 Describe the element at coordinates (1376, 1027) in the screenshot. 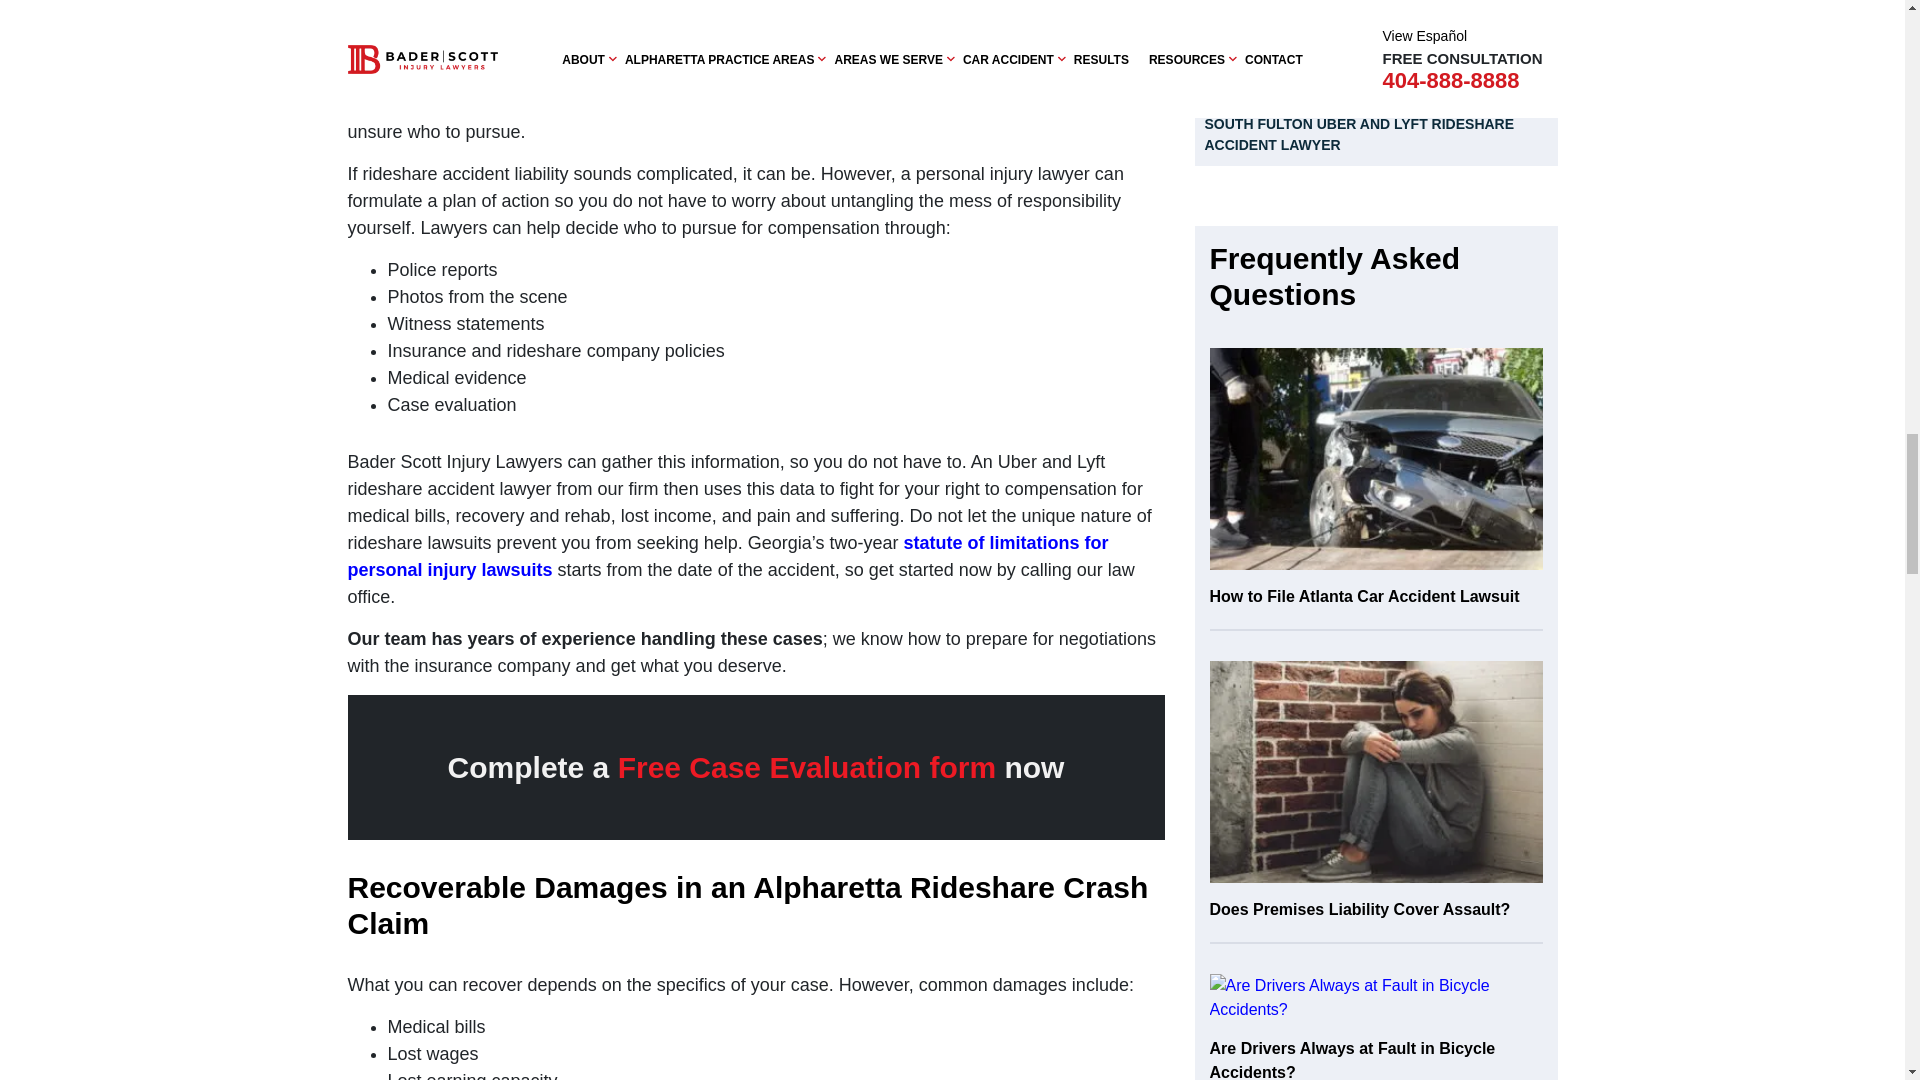

I see `Are Drivers Always at Fault in Bicycle Accidents?` at that location.